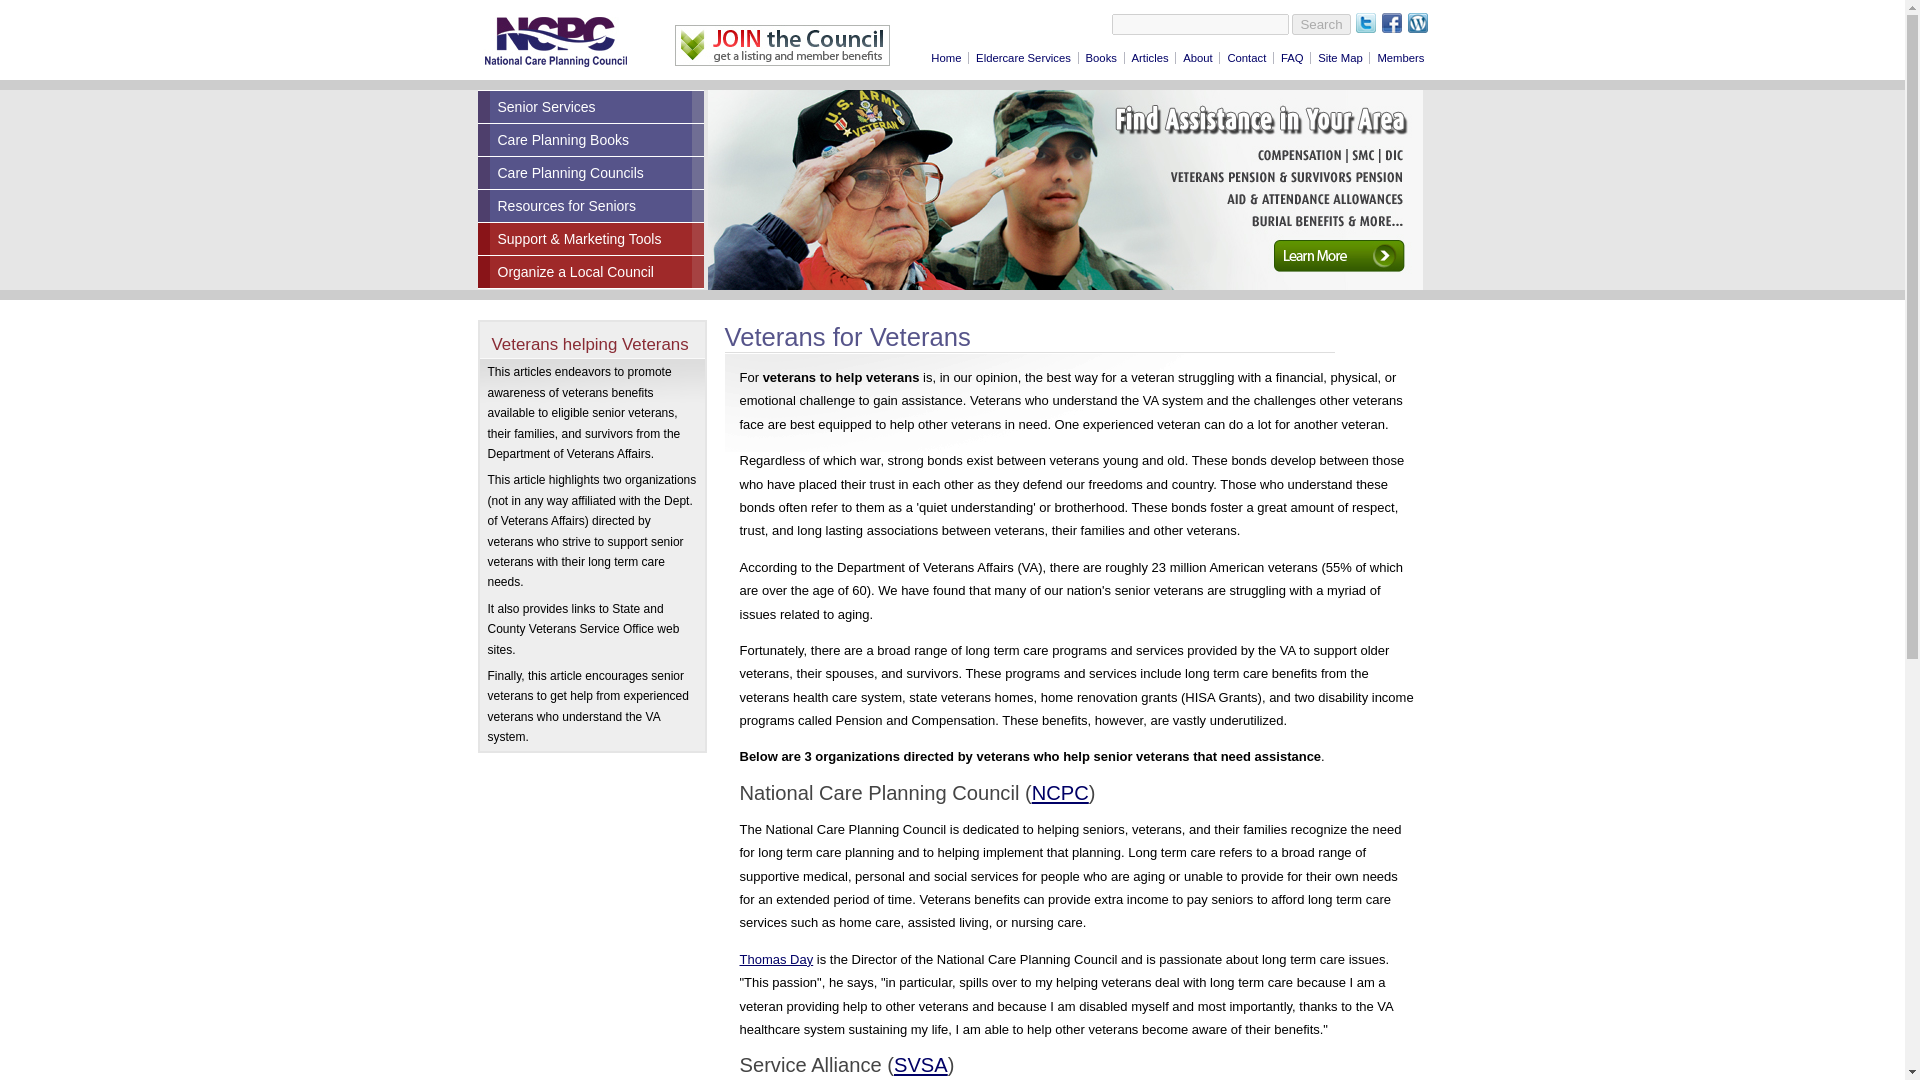  Describe the element at coordinates (591, 172) in the screenshot. I see `Care Planning Councils` at that location.